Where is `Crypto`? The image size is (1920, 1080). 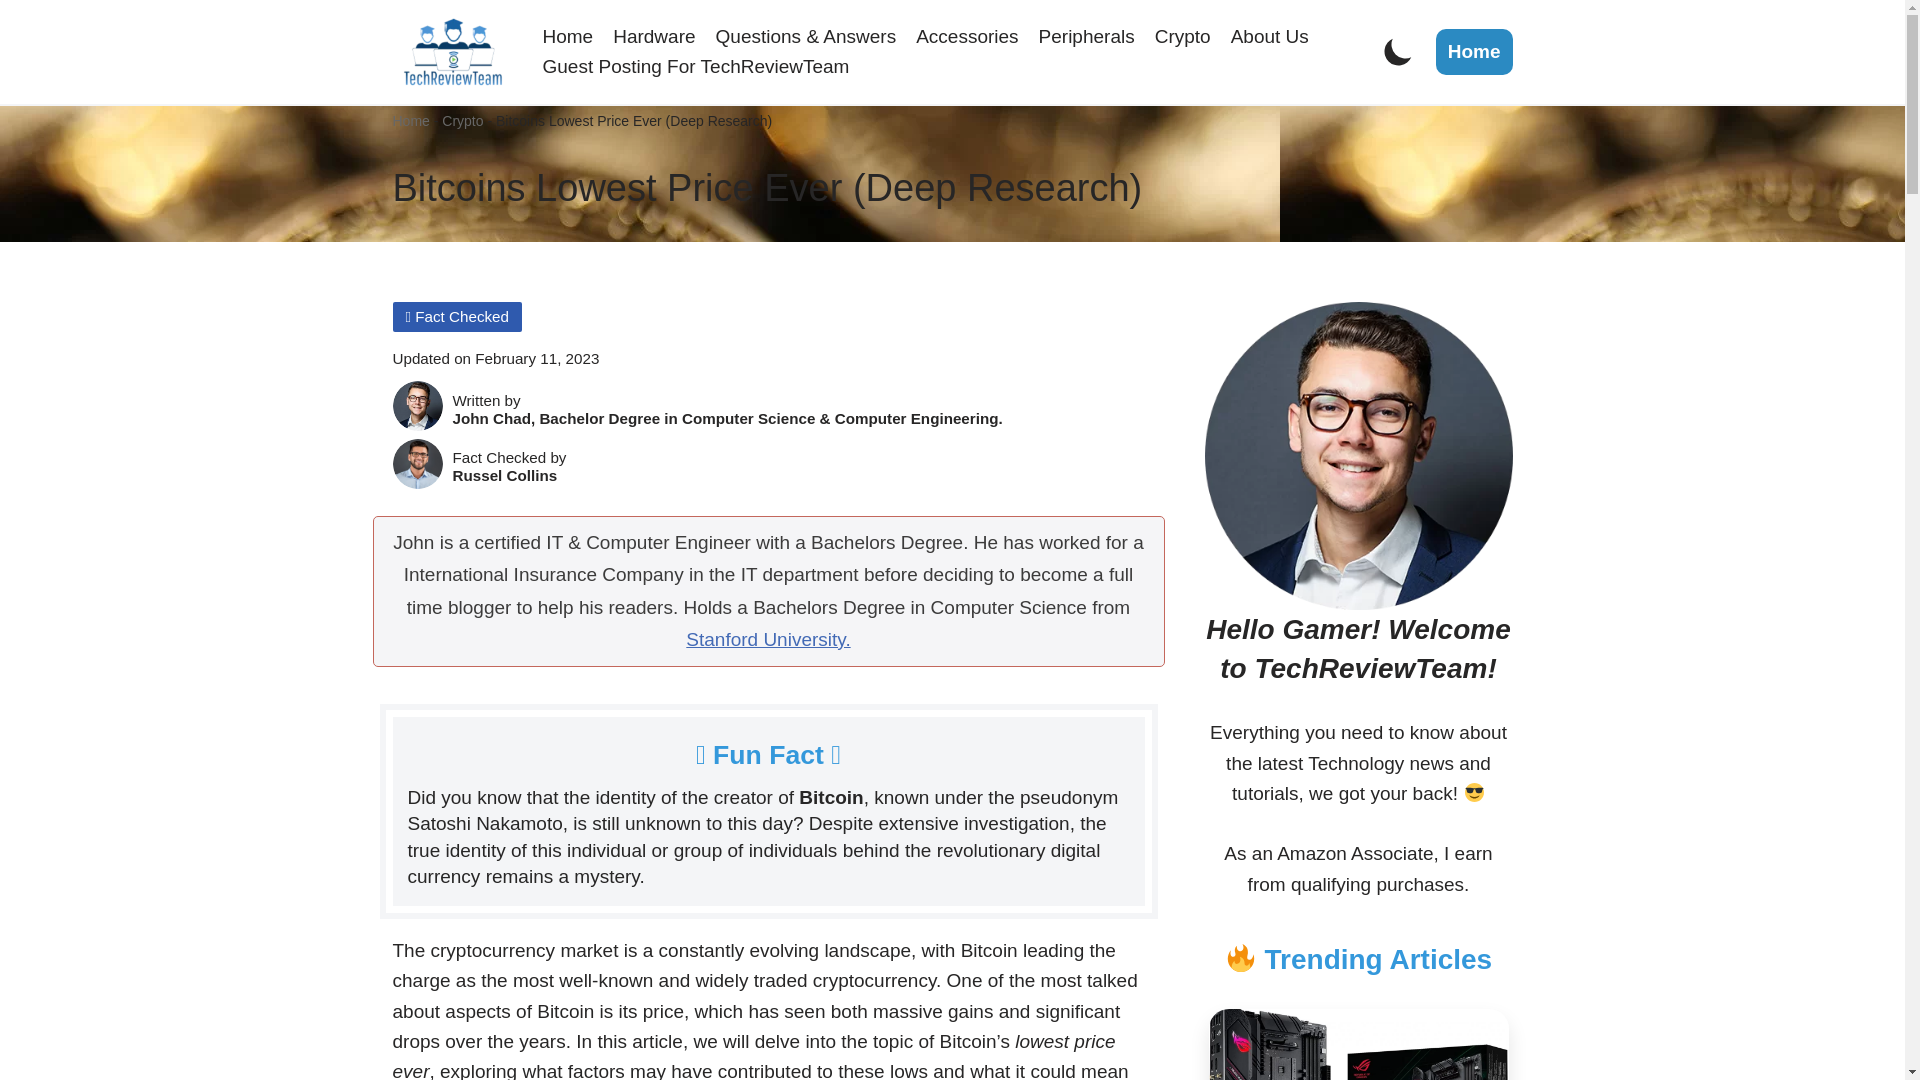
Crypto is located at coordinates (1183, 36).